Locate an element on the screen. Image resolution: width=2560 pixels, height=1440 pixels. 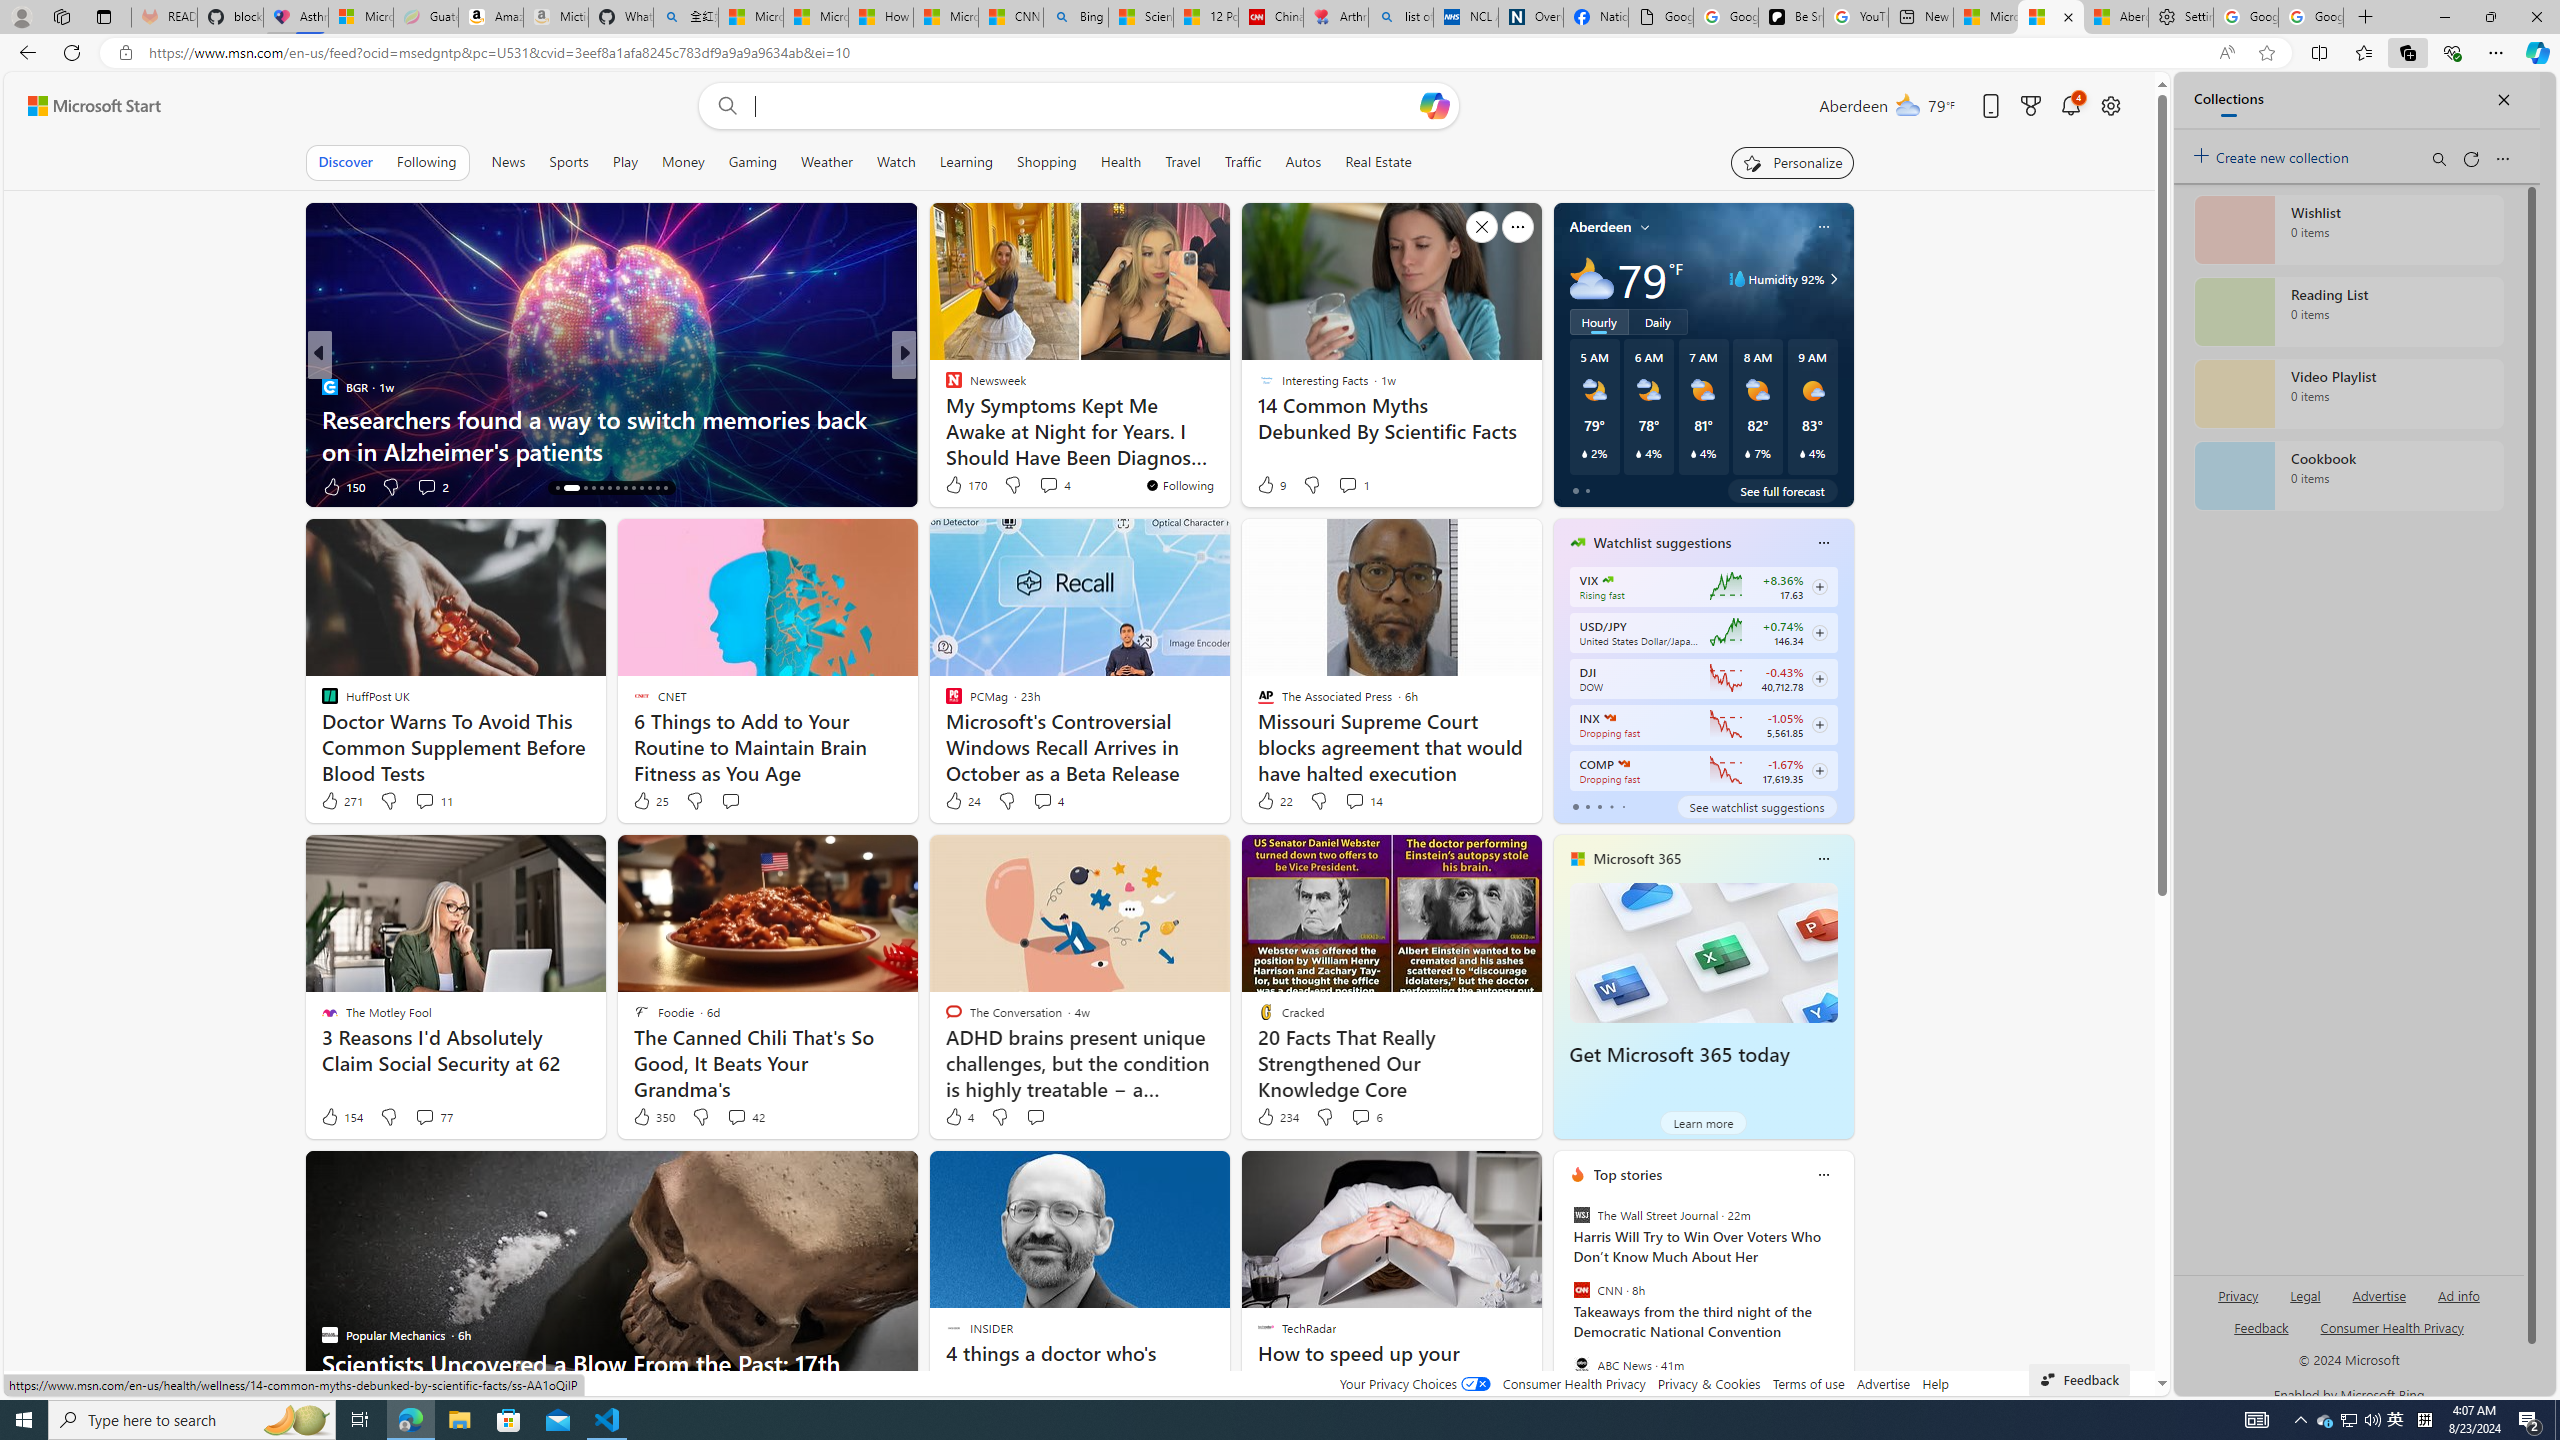
next is located at coordinates (1842, 1303).